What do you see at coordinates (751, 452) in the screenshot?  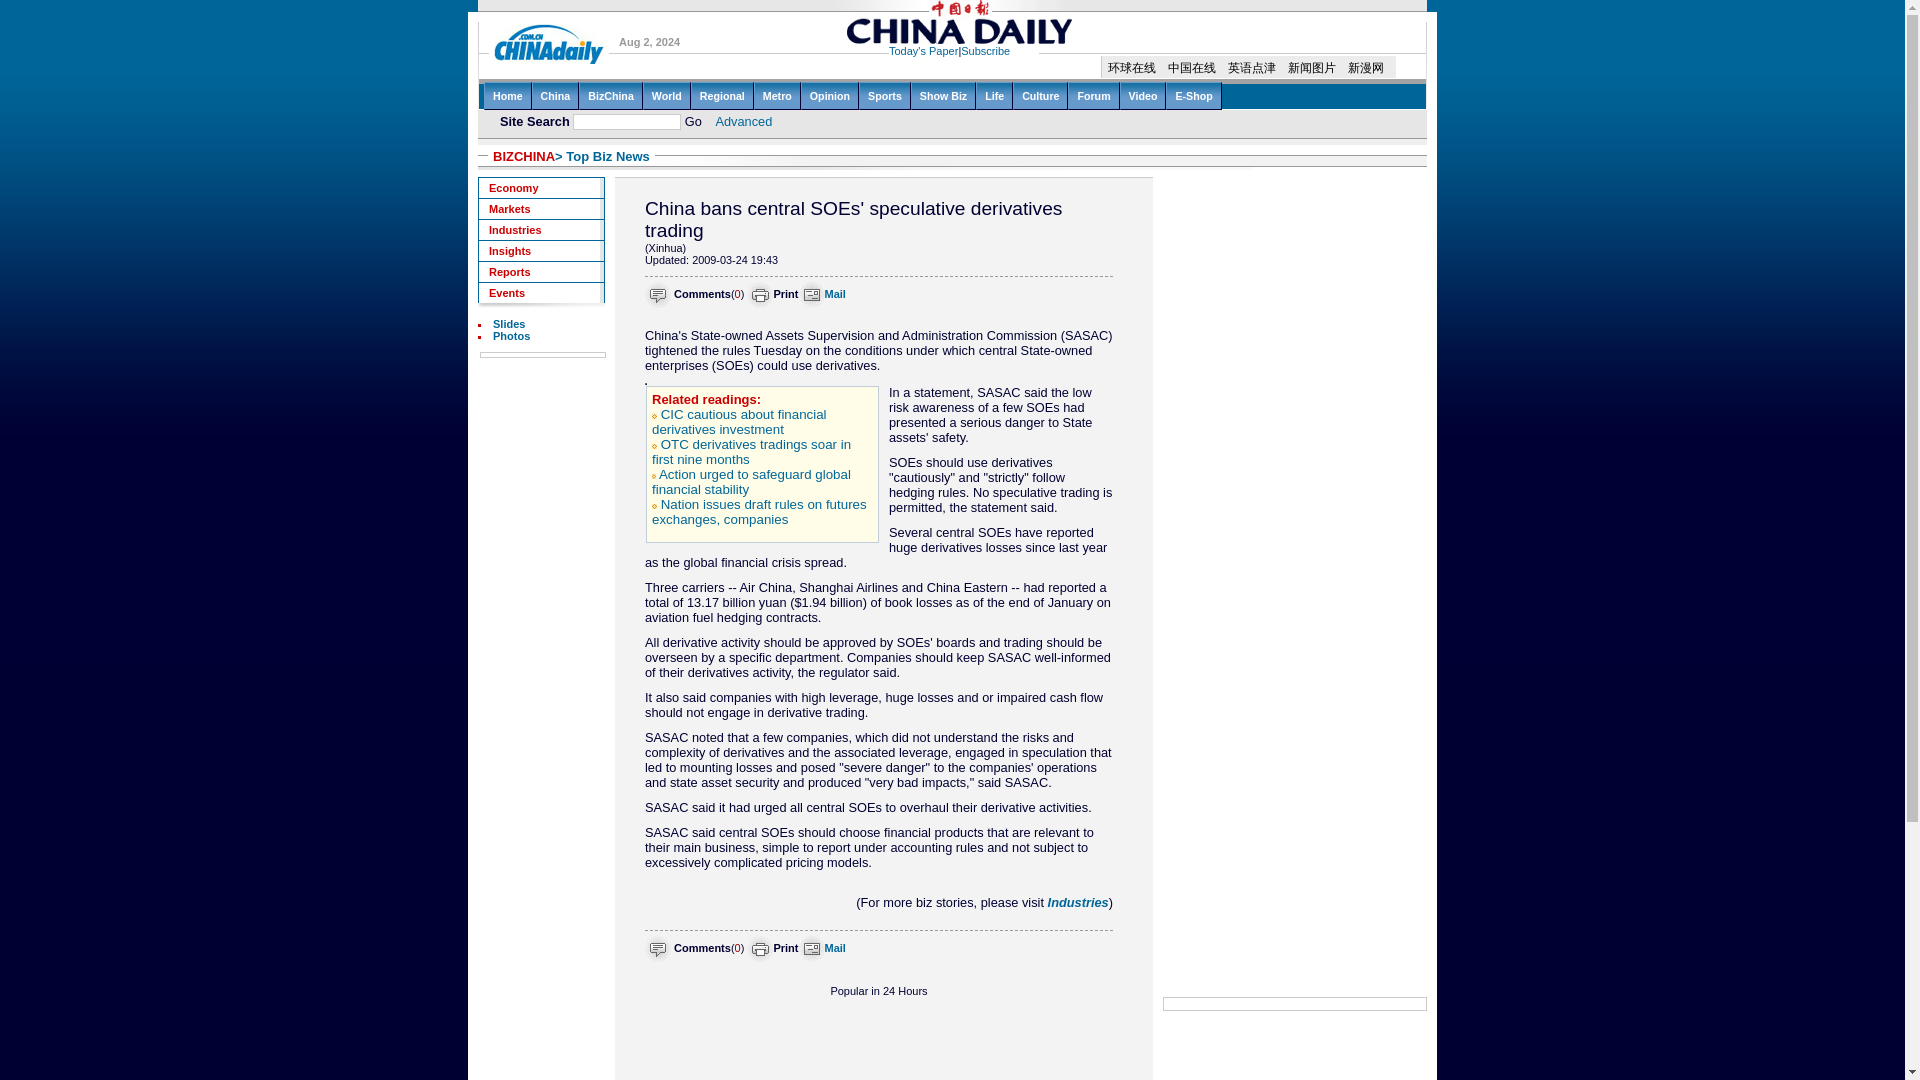 I see `OTC derivatives tradings soar in first nine months` at bounding box center [751, 452].